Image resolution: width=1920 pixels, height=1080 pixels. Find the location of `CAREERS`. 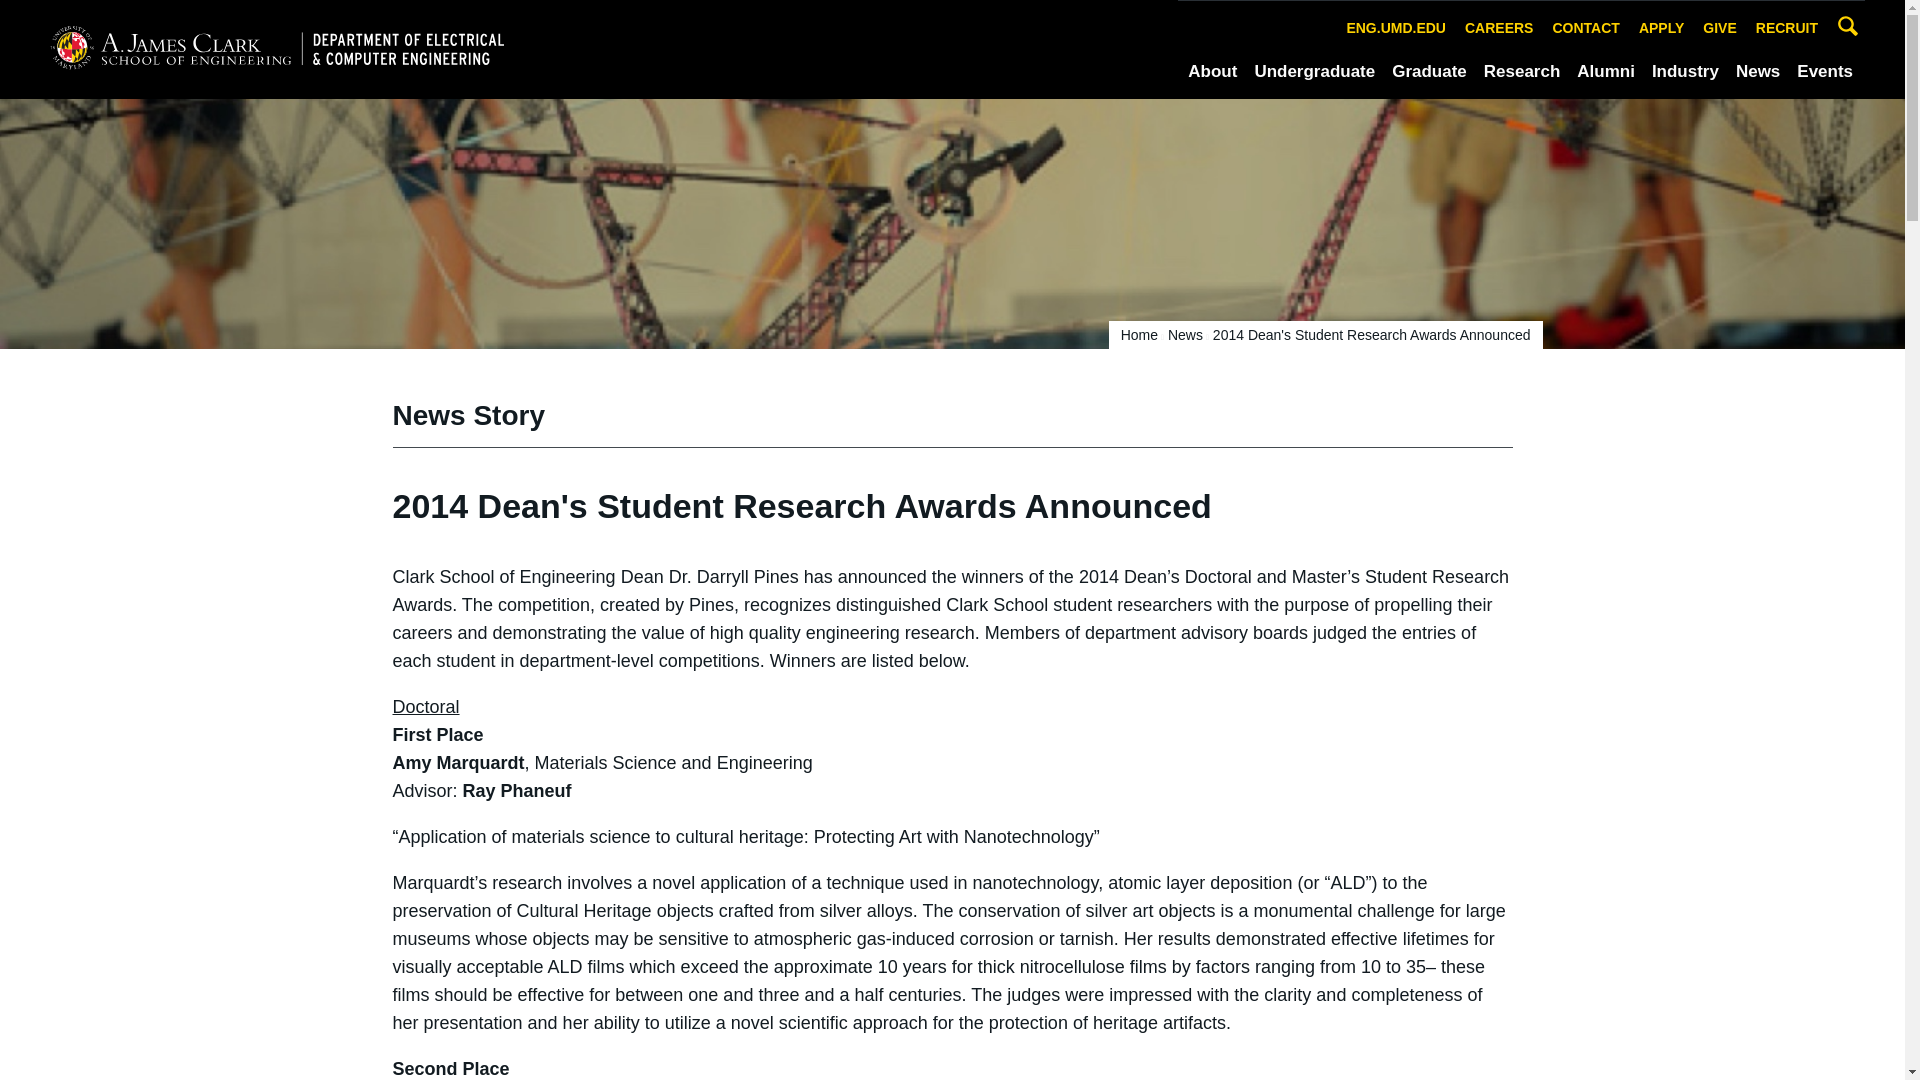

CAREERS is located at coordinates (1498, 28).